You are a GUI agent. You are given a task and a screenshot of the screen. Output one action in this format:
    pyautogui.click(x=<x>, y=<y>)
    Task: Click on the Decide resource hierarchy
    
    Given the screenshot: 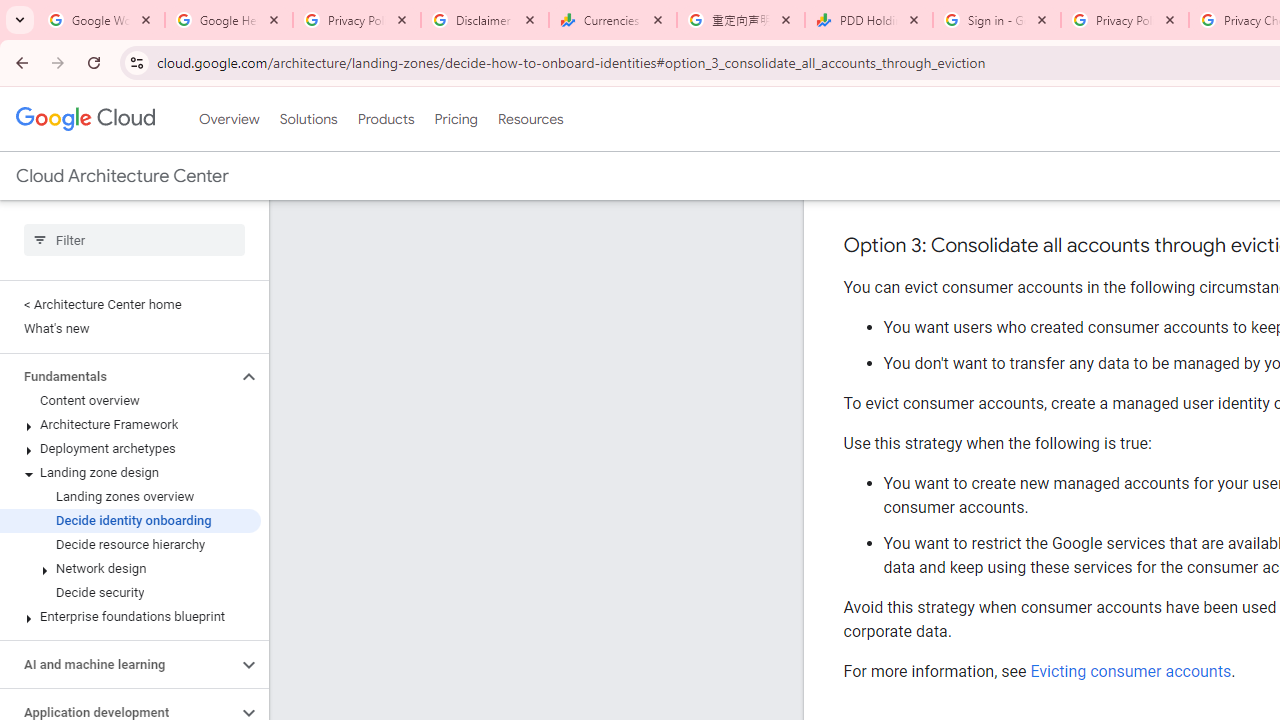 What is the action you would take?
    pyautogui.click(x=130, y=544)
    